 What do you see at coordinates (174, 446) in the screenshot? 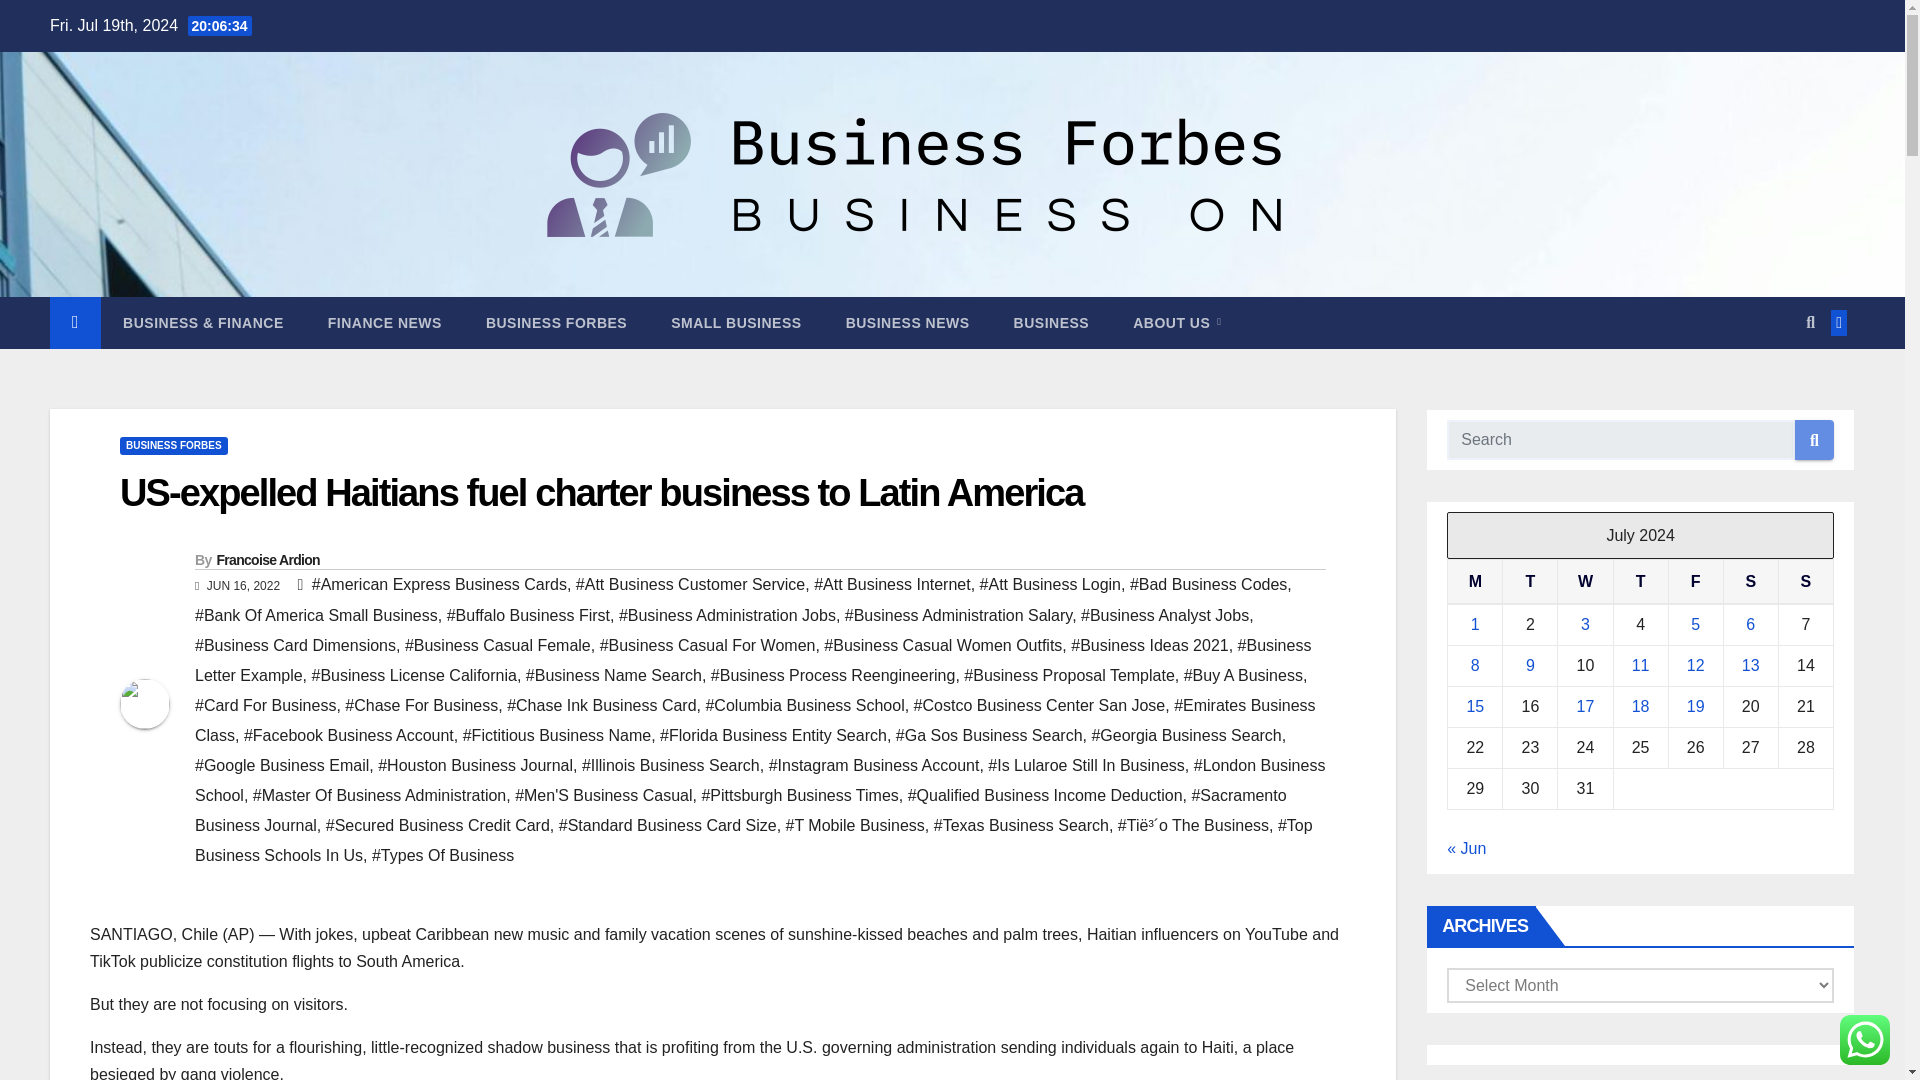
I see `BUSINESS FORBES` at bounding box center [174, 446].